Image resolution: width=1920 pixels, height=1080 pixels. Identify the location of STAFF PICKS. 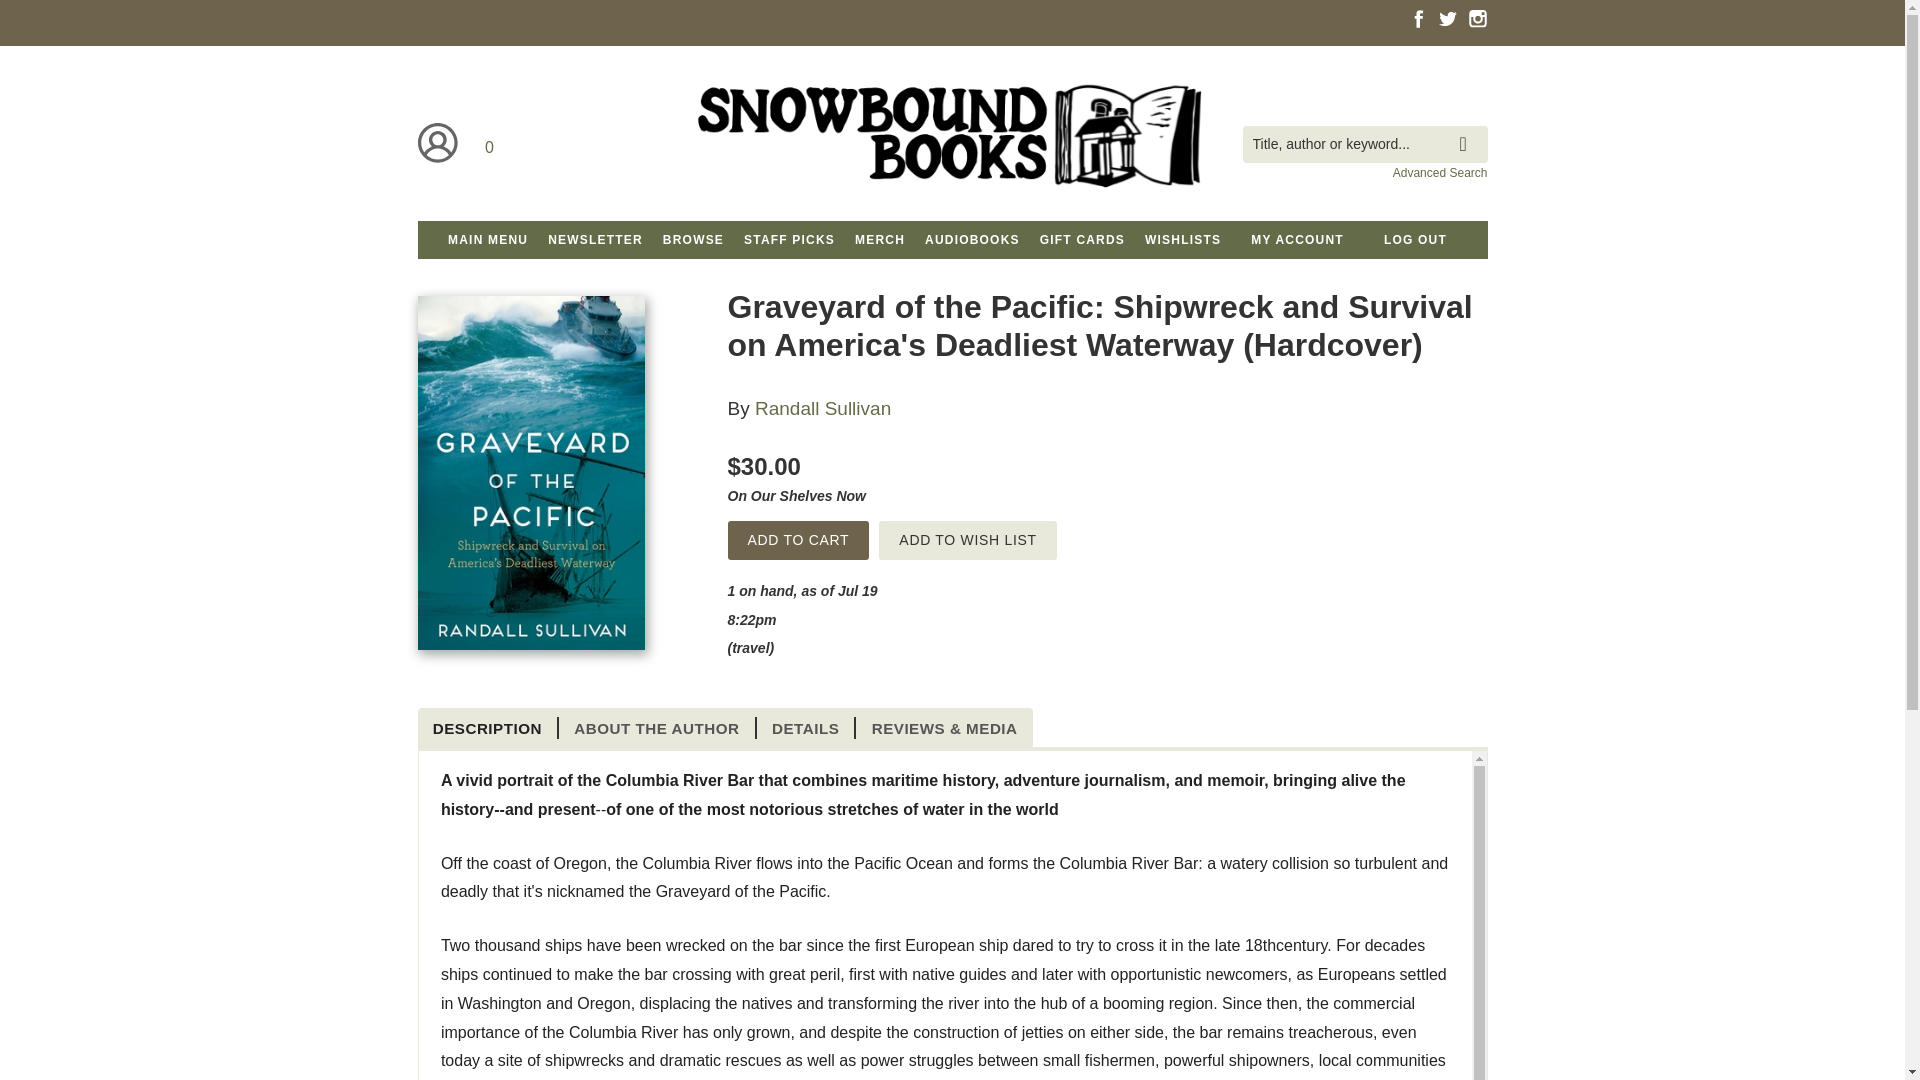
(788, 240).